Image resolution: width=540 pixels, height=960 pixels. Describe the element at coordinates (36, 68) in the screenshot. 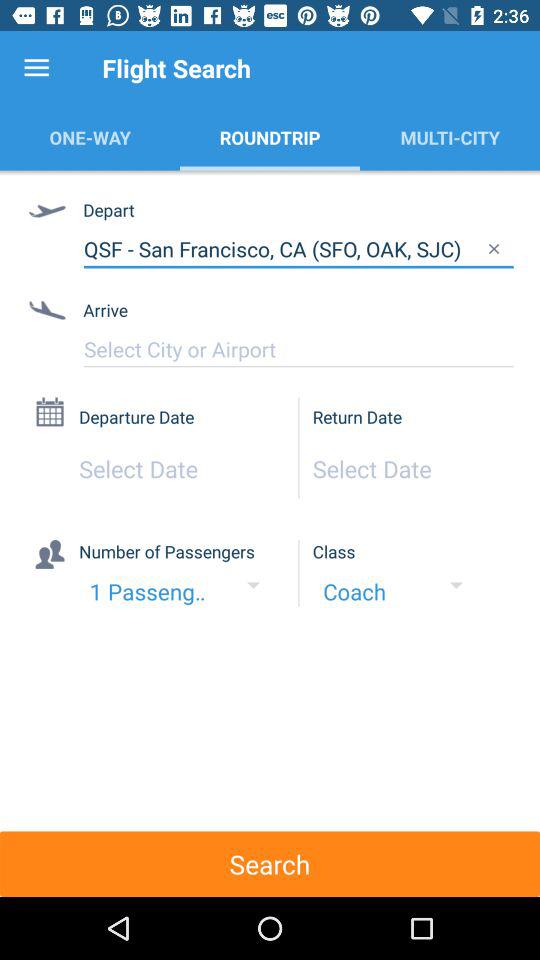

I see `click item to the left of the flight search` at that location.